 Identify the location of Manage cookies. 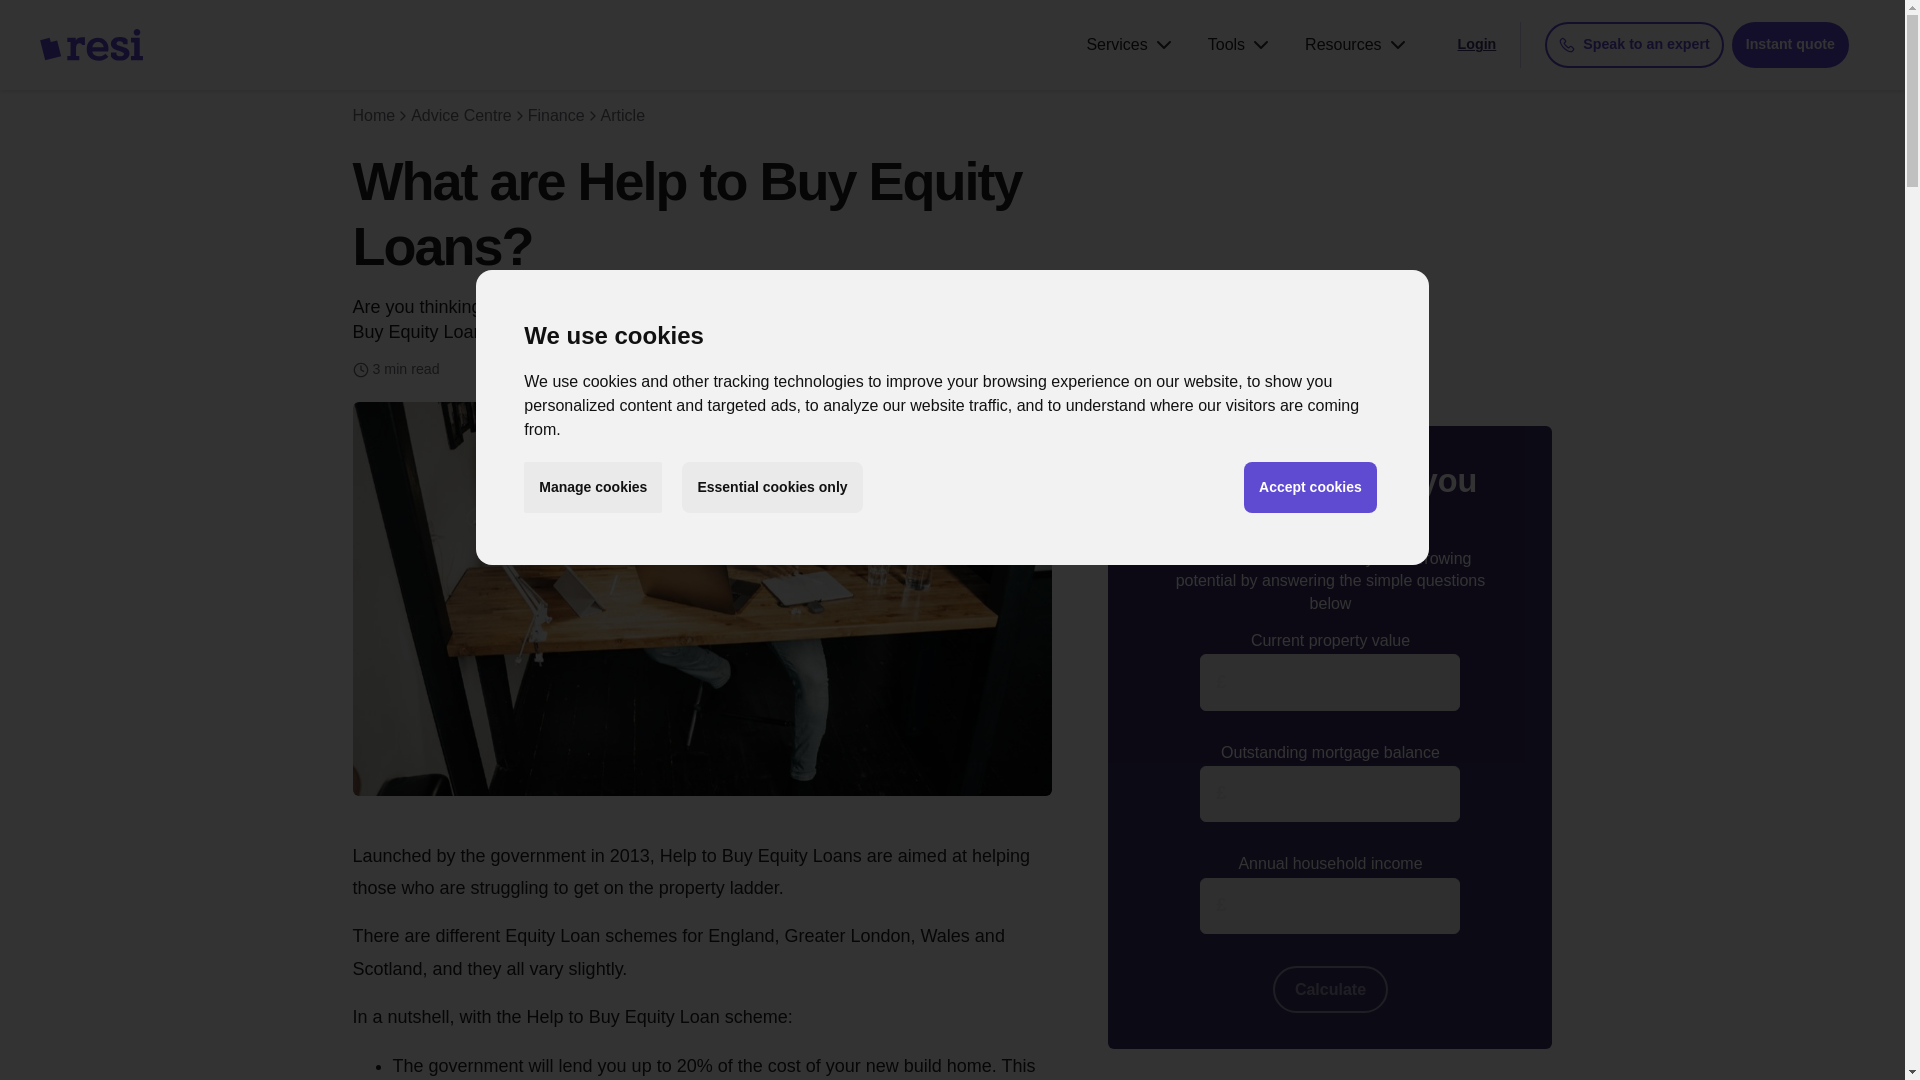
(593, 488).